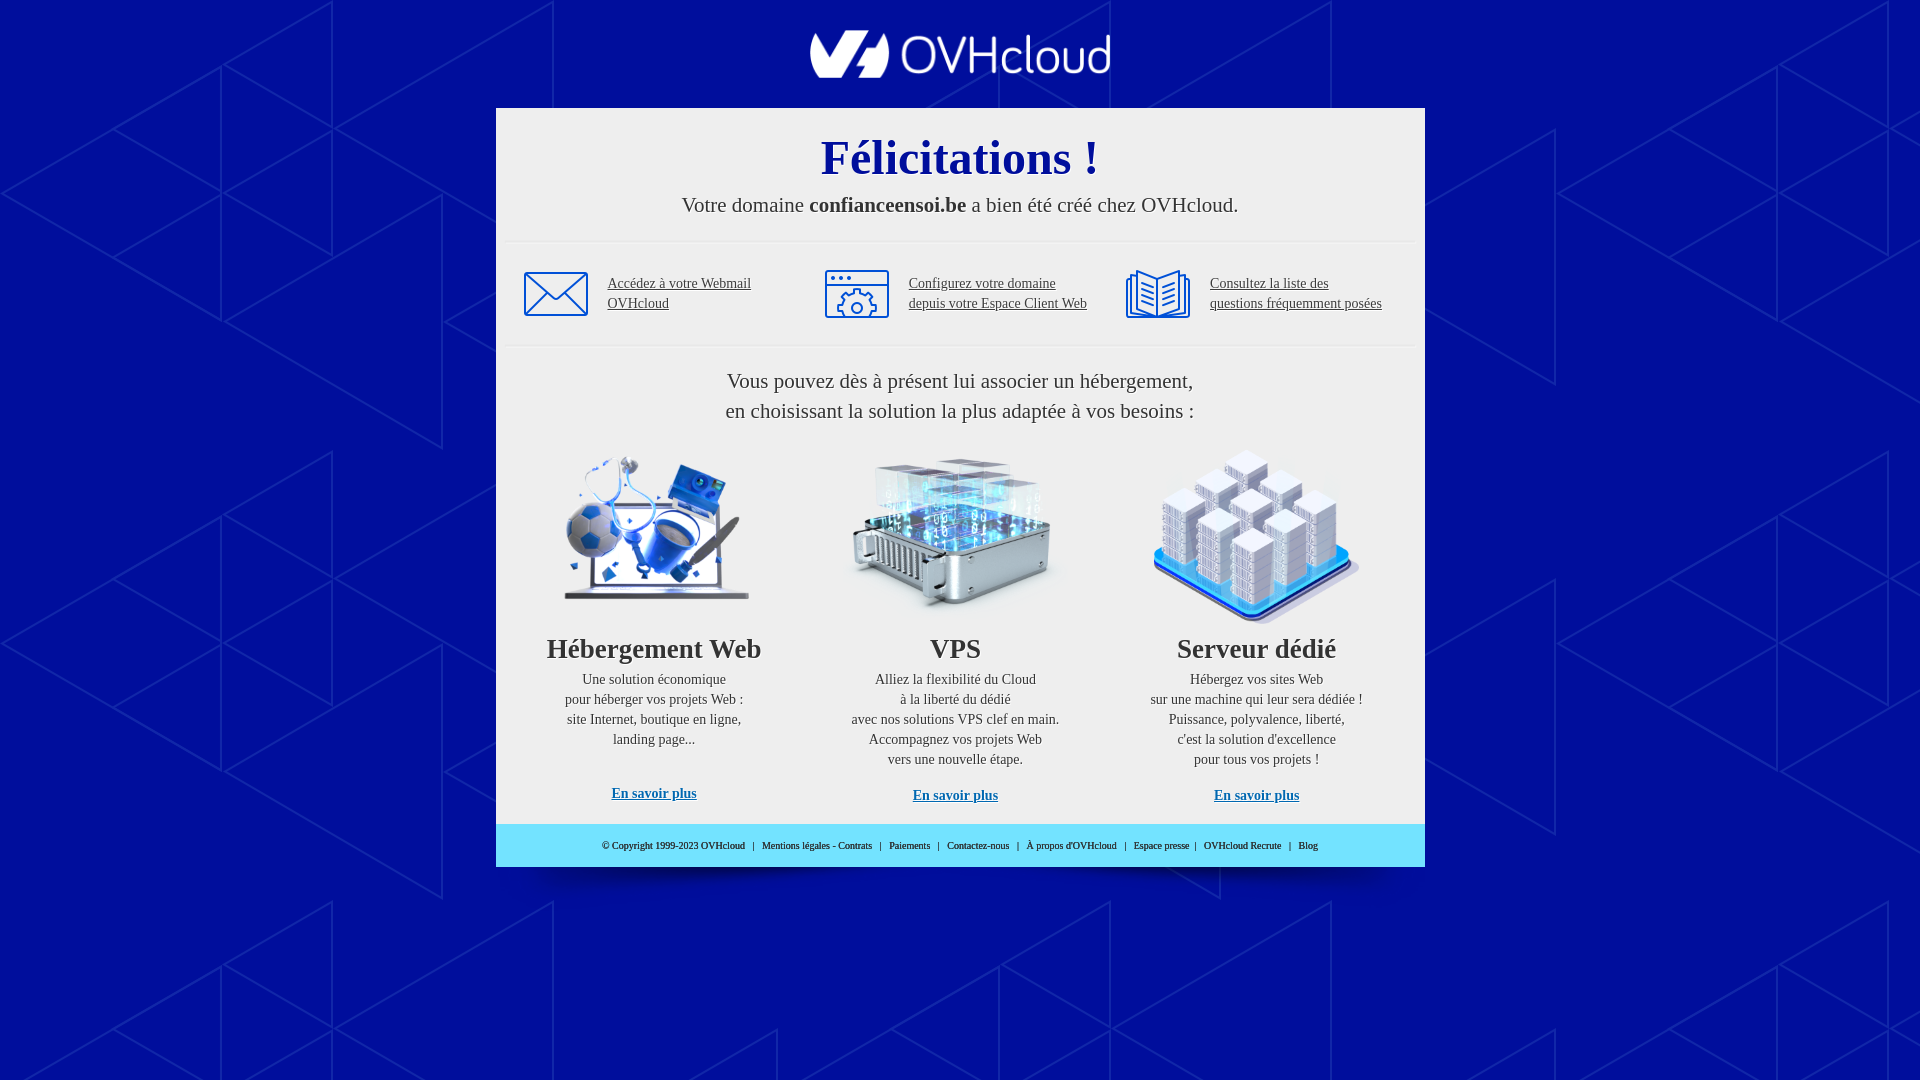 This screenshot has height=1080, width=1920. I want to click on En savoir plus, so click(654, 794).